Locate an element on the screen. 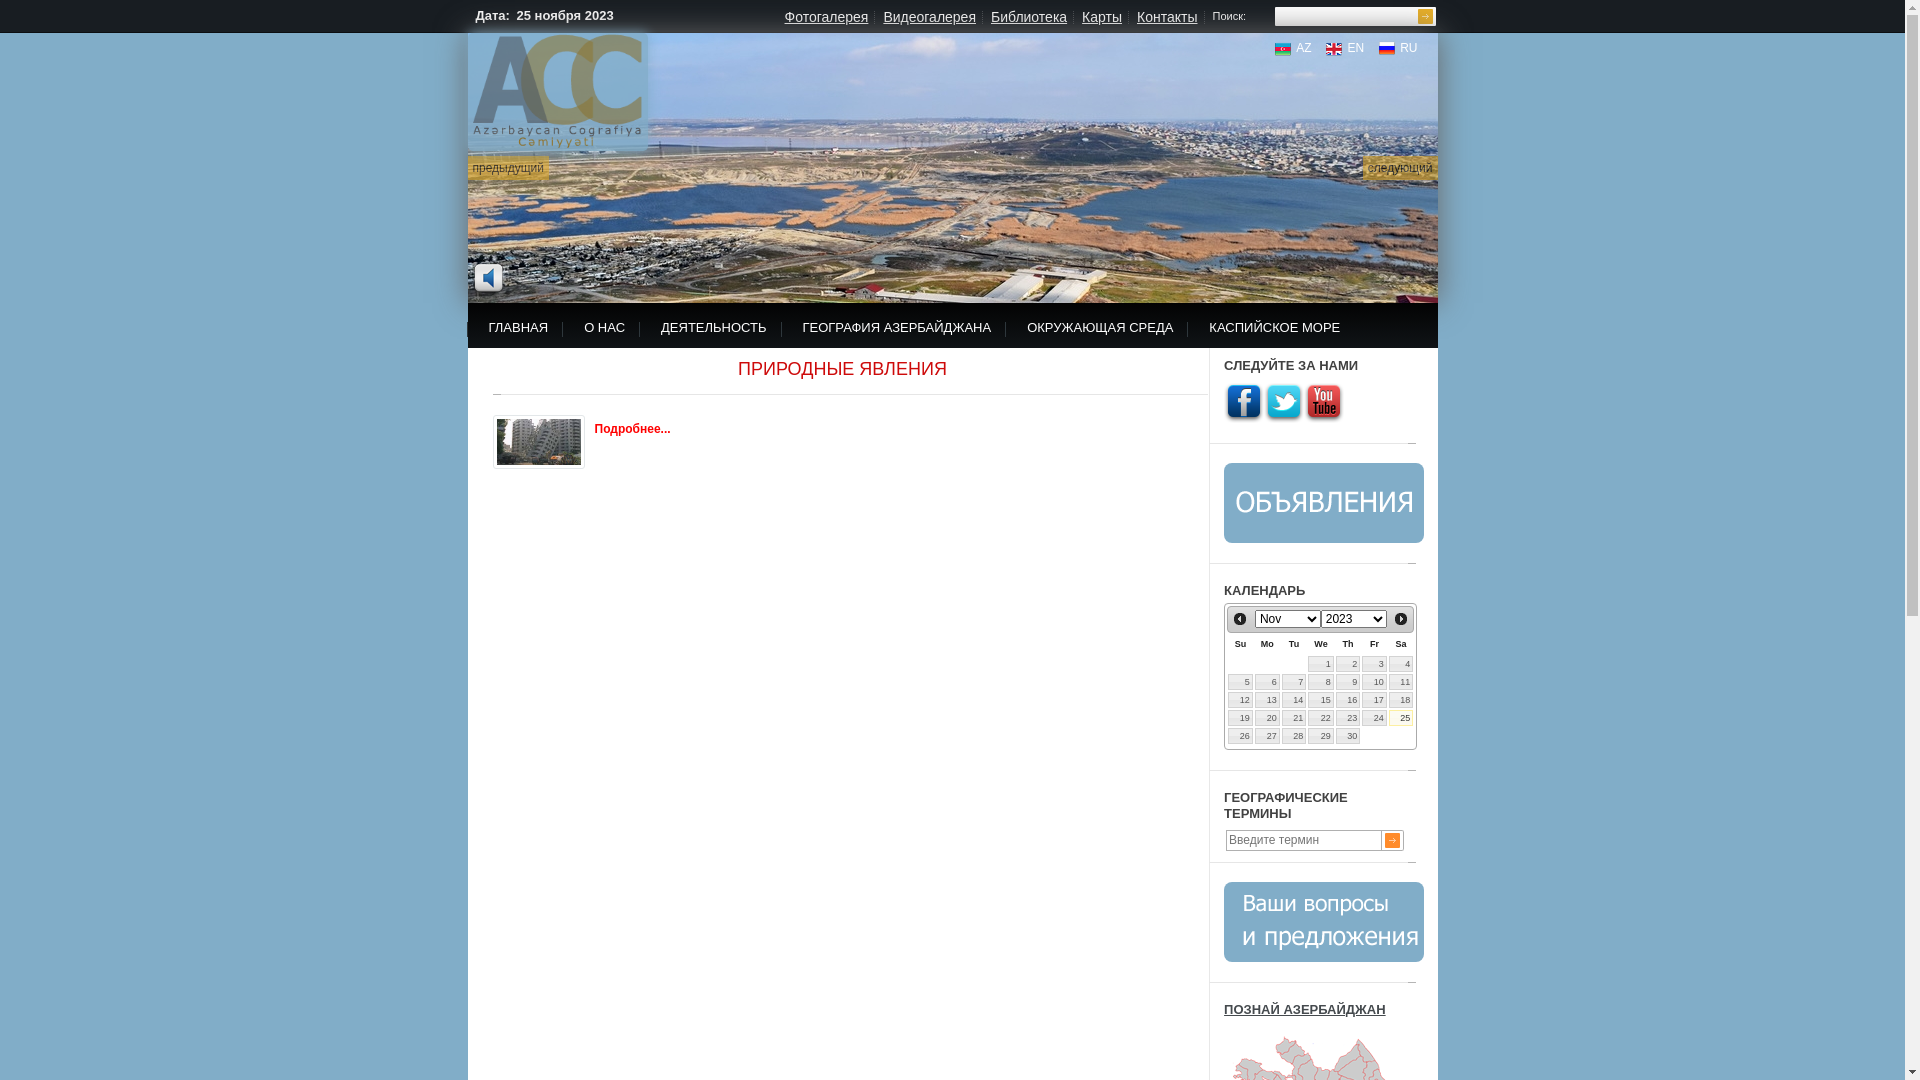 The image size is (1920, 1080). 5 is located at coordinates (1240, 682).